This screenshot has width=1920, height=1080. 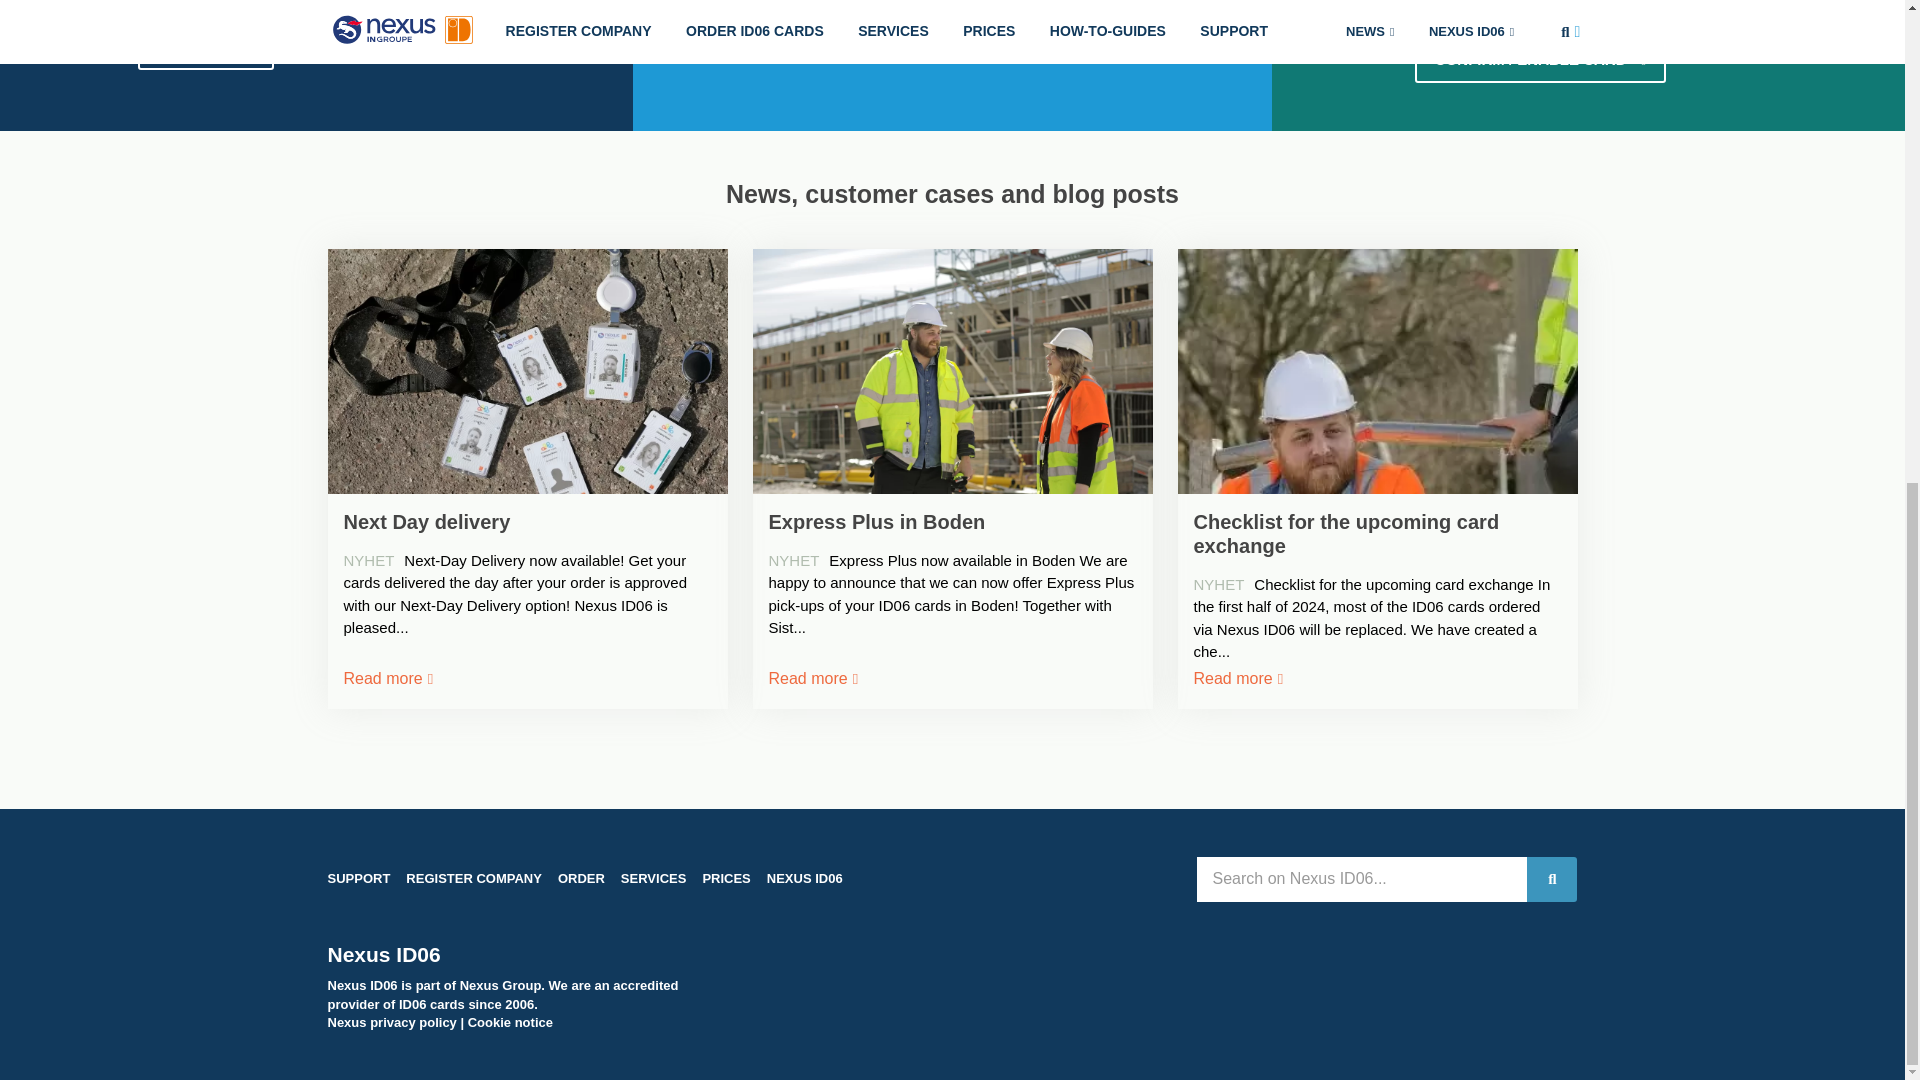 What do you see at coordinates (206, 46) in the screenshot?
I see `REGISTER` at bounding box center [206, 46].